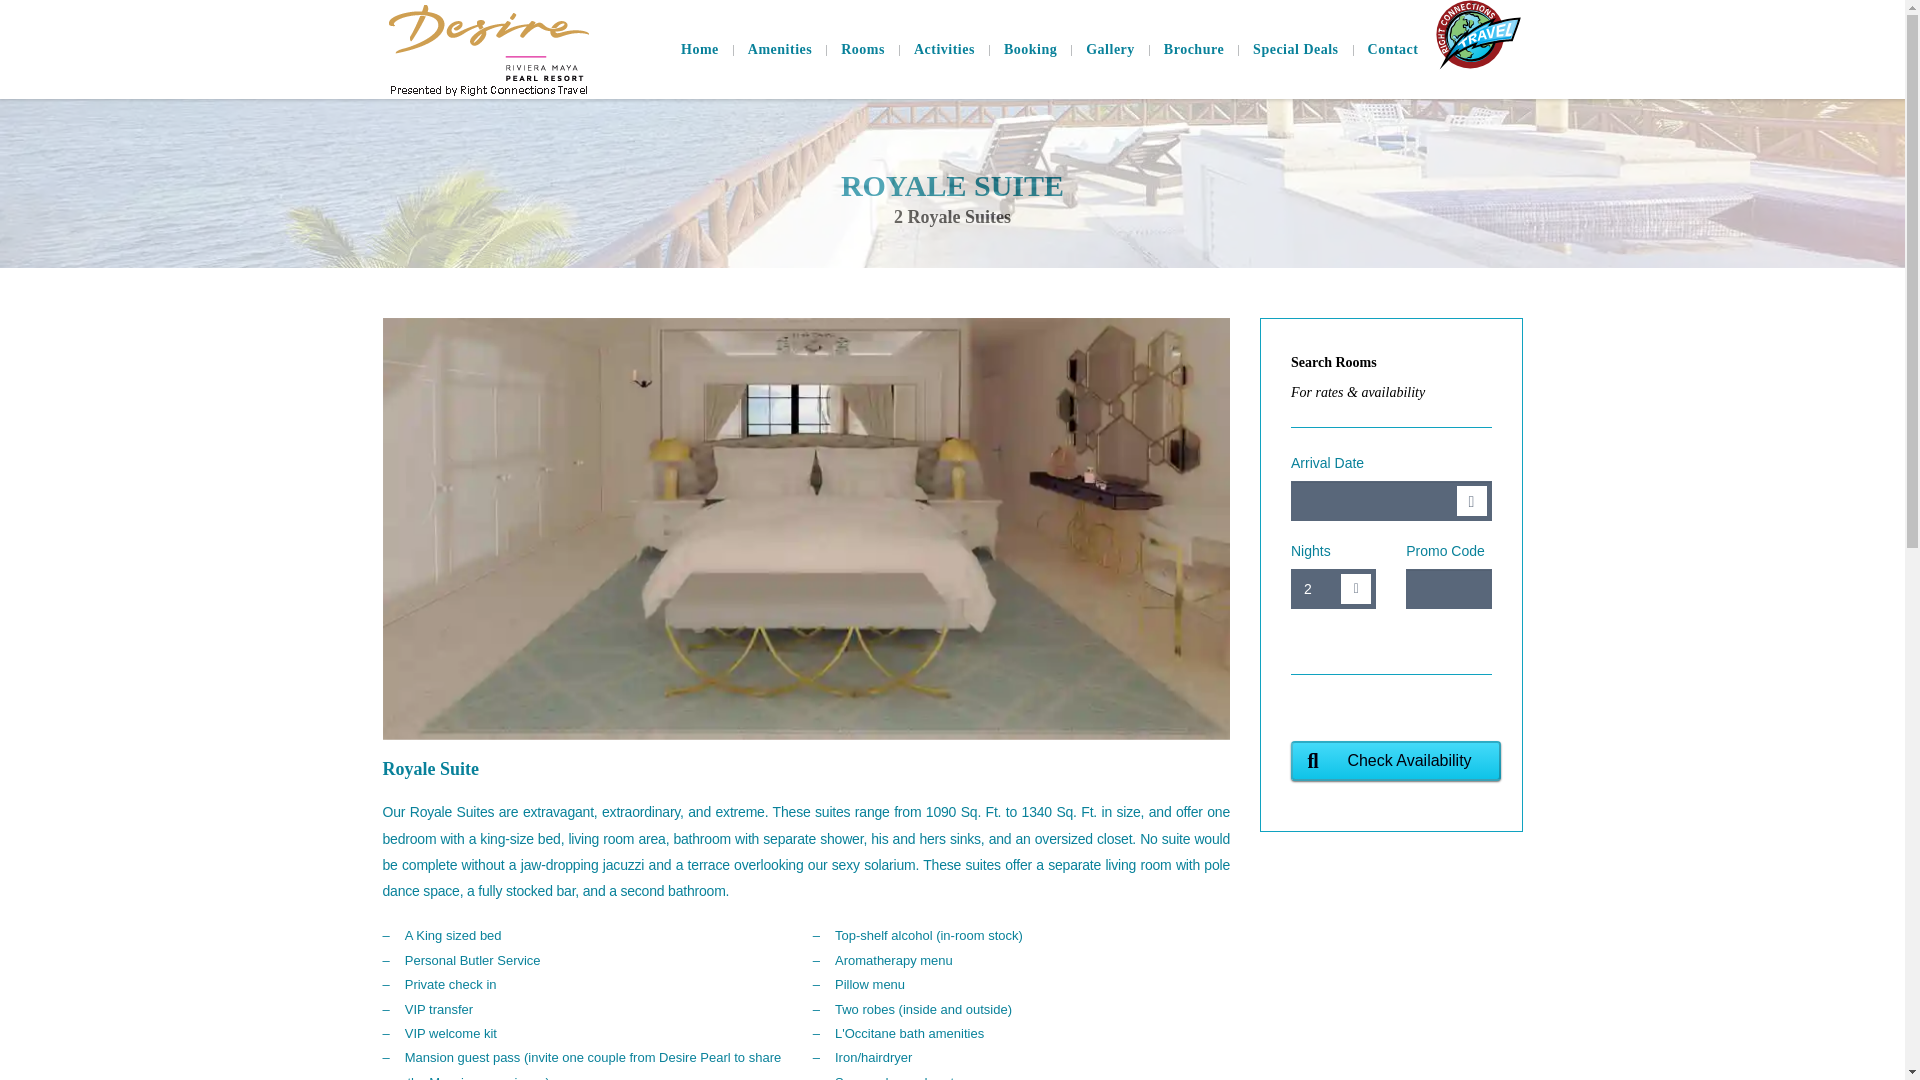 This screenshot has width=1920, height=1080. I want to click on Activities, so click(944, 50).